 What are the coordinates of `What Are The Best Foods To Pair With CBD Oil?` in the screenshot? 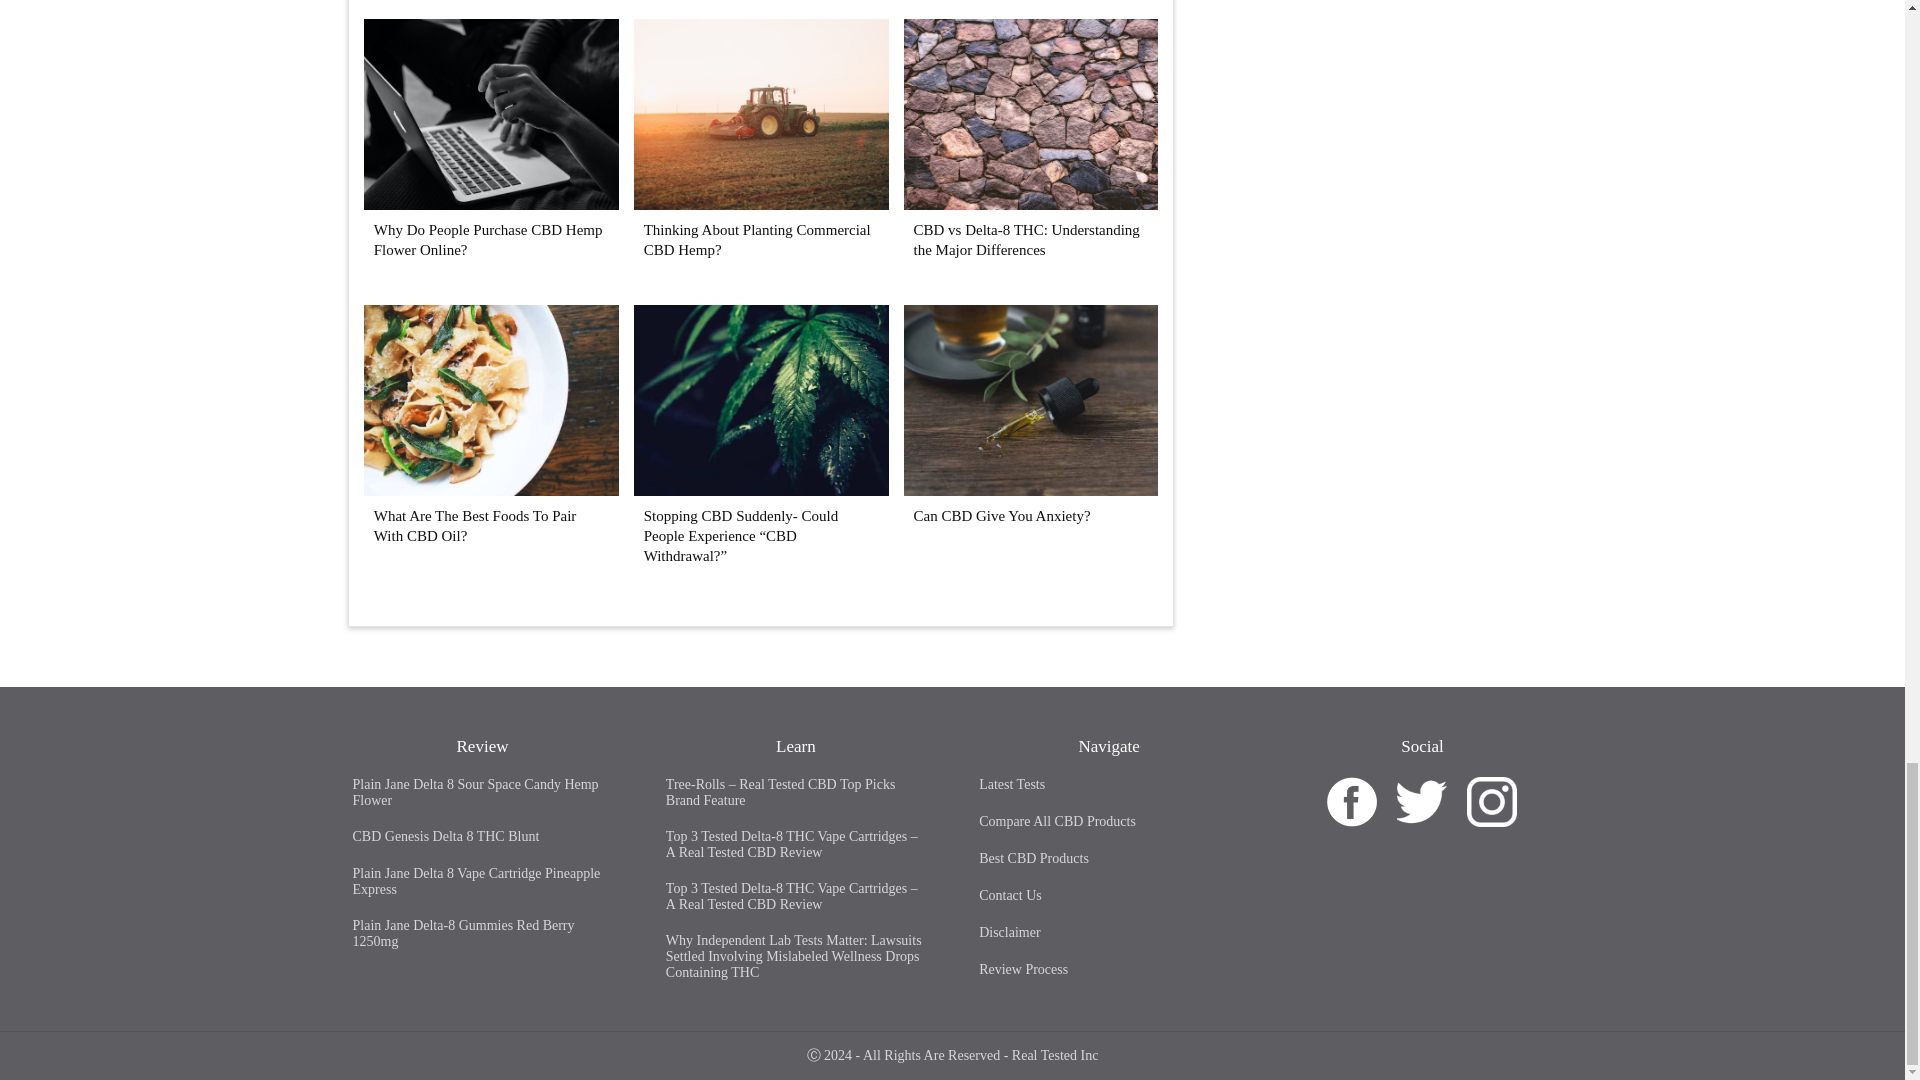 It's located at (476, 526).